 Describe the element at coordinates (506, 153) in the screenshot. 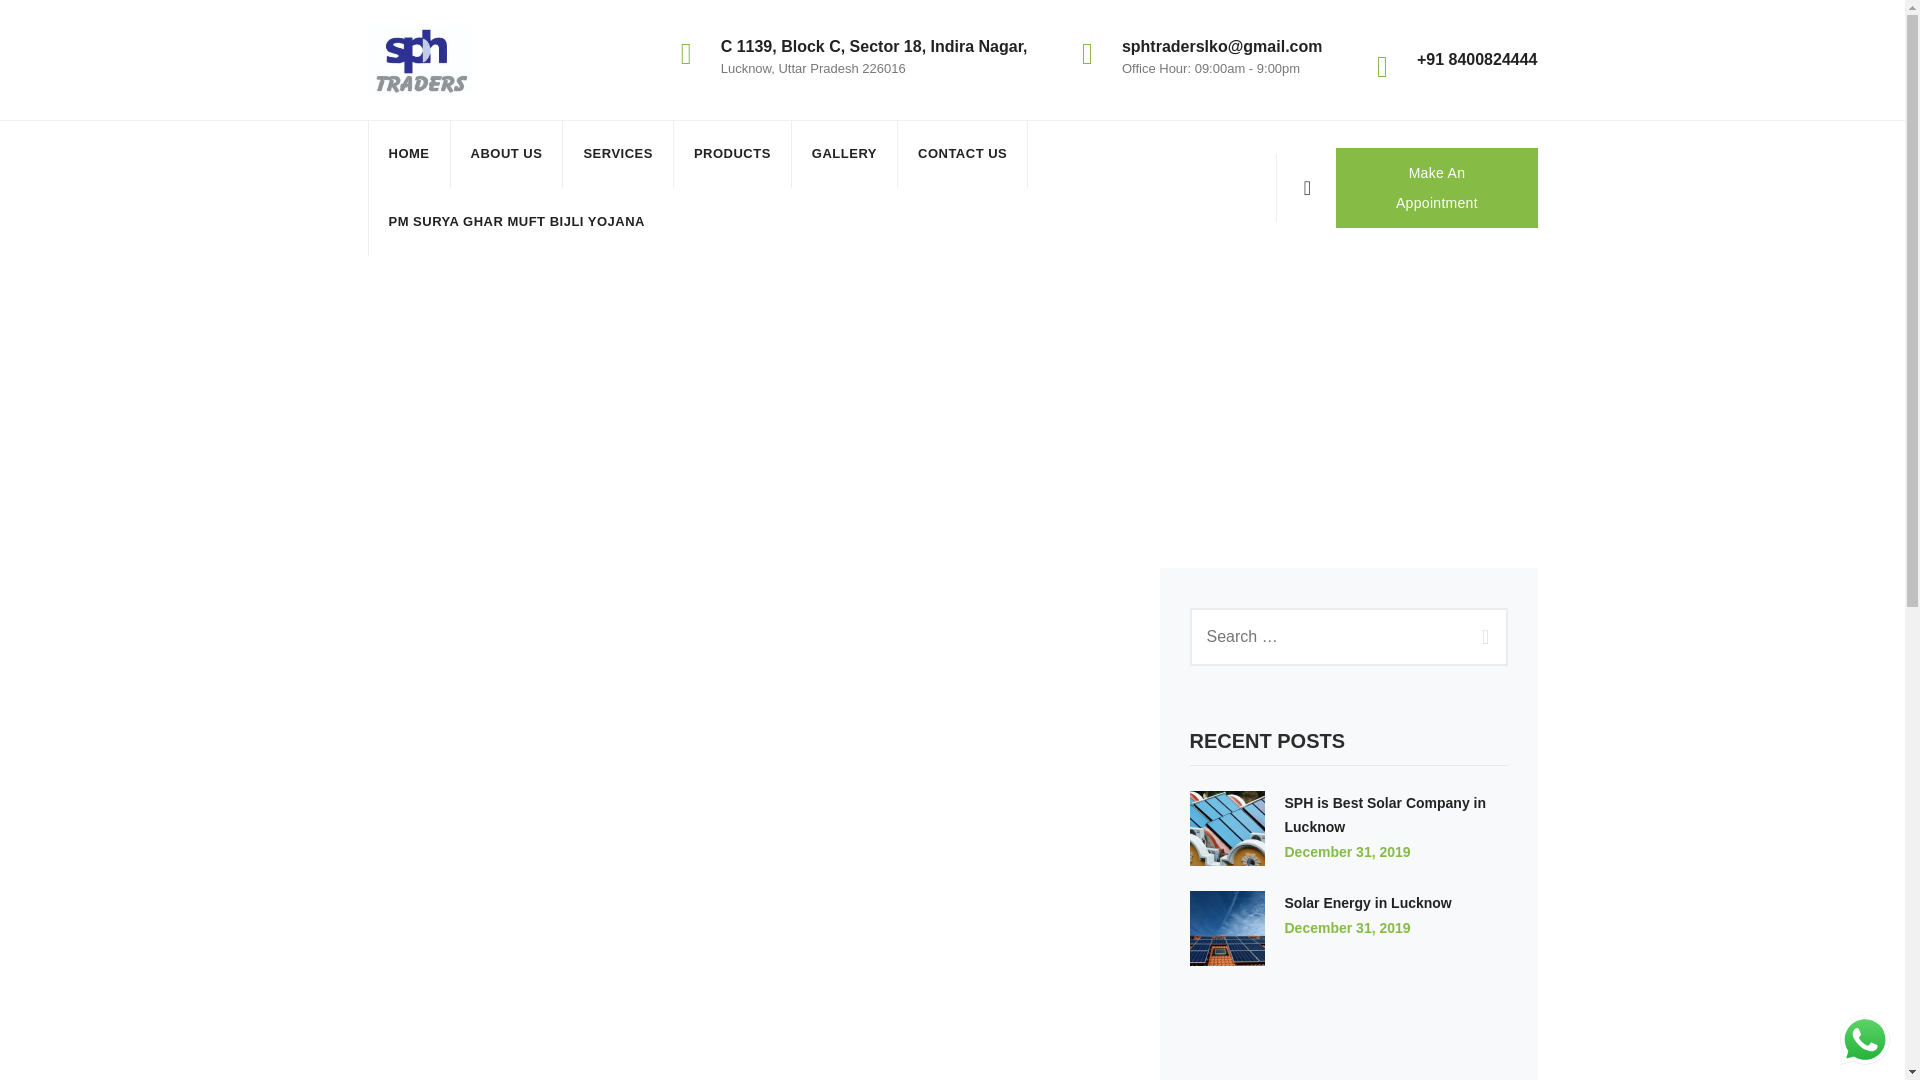

I see `ABOUT US` at that location.